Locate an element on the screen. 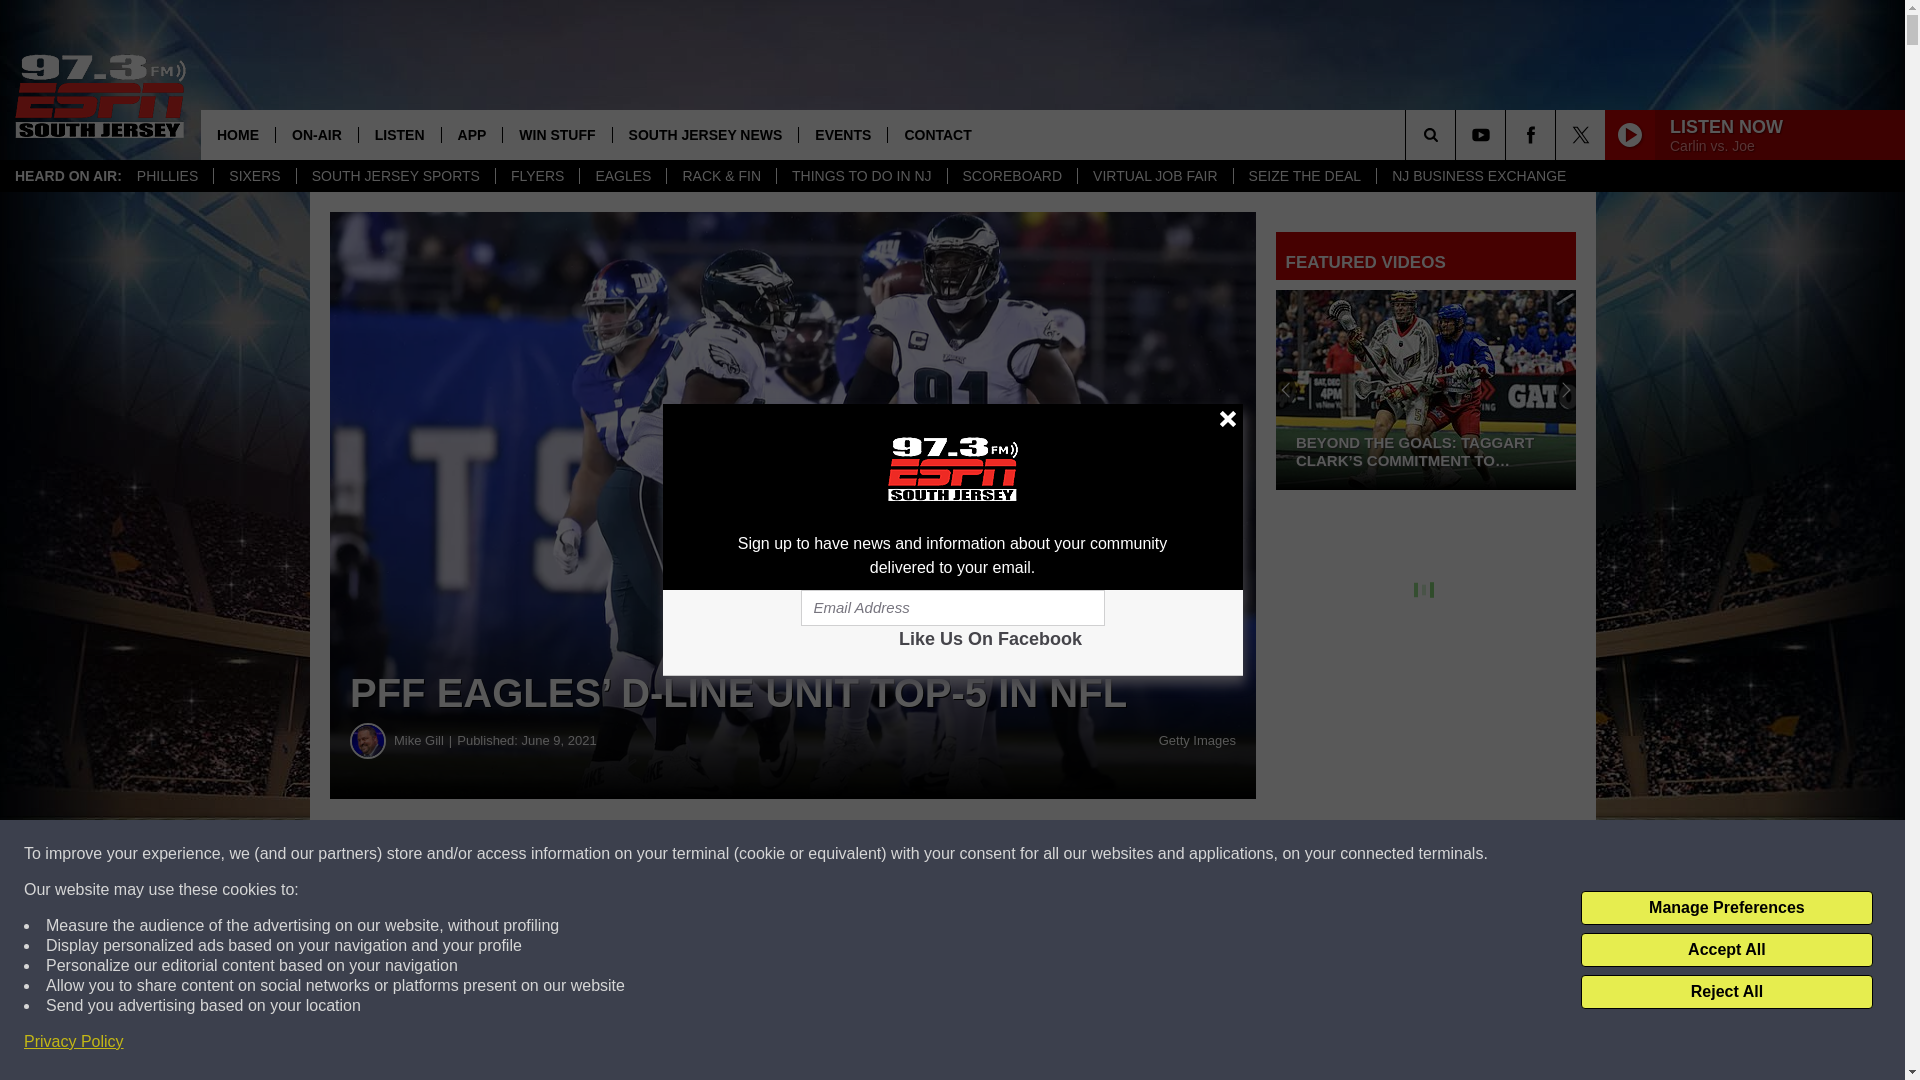 This screenshot has height=1080, width=1920. Reject All is located at coordinates (1726, 992).